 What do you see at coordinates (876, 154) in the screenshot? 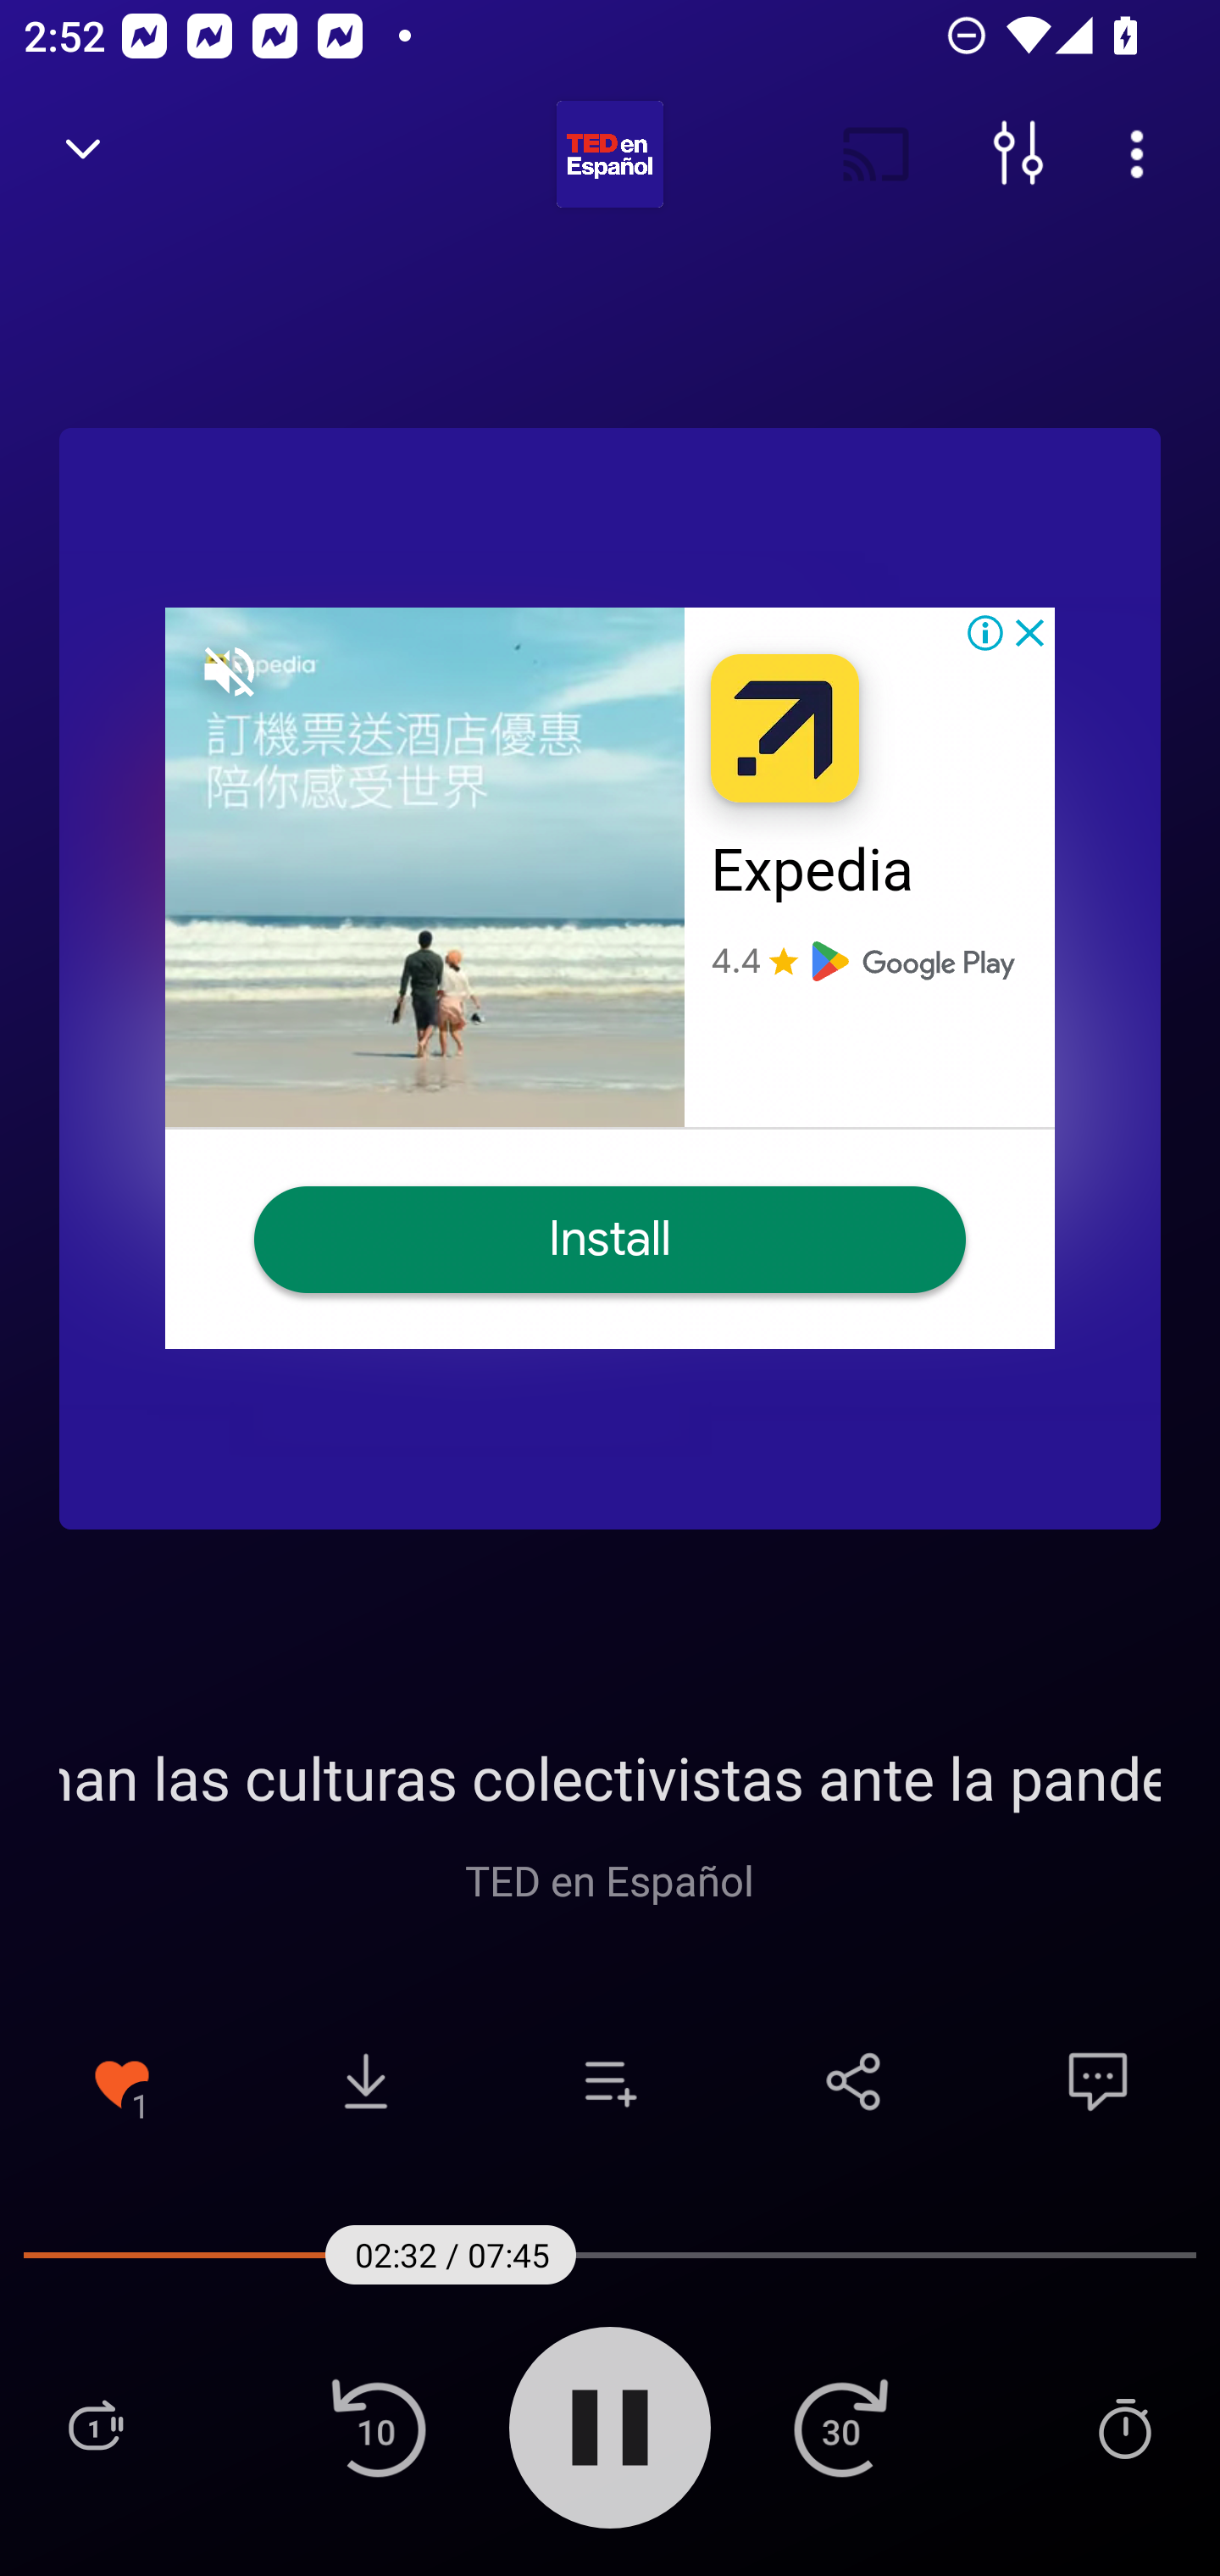
I see `Cast. Disconnected` at bounding box center [876, 154].